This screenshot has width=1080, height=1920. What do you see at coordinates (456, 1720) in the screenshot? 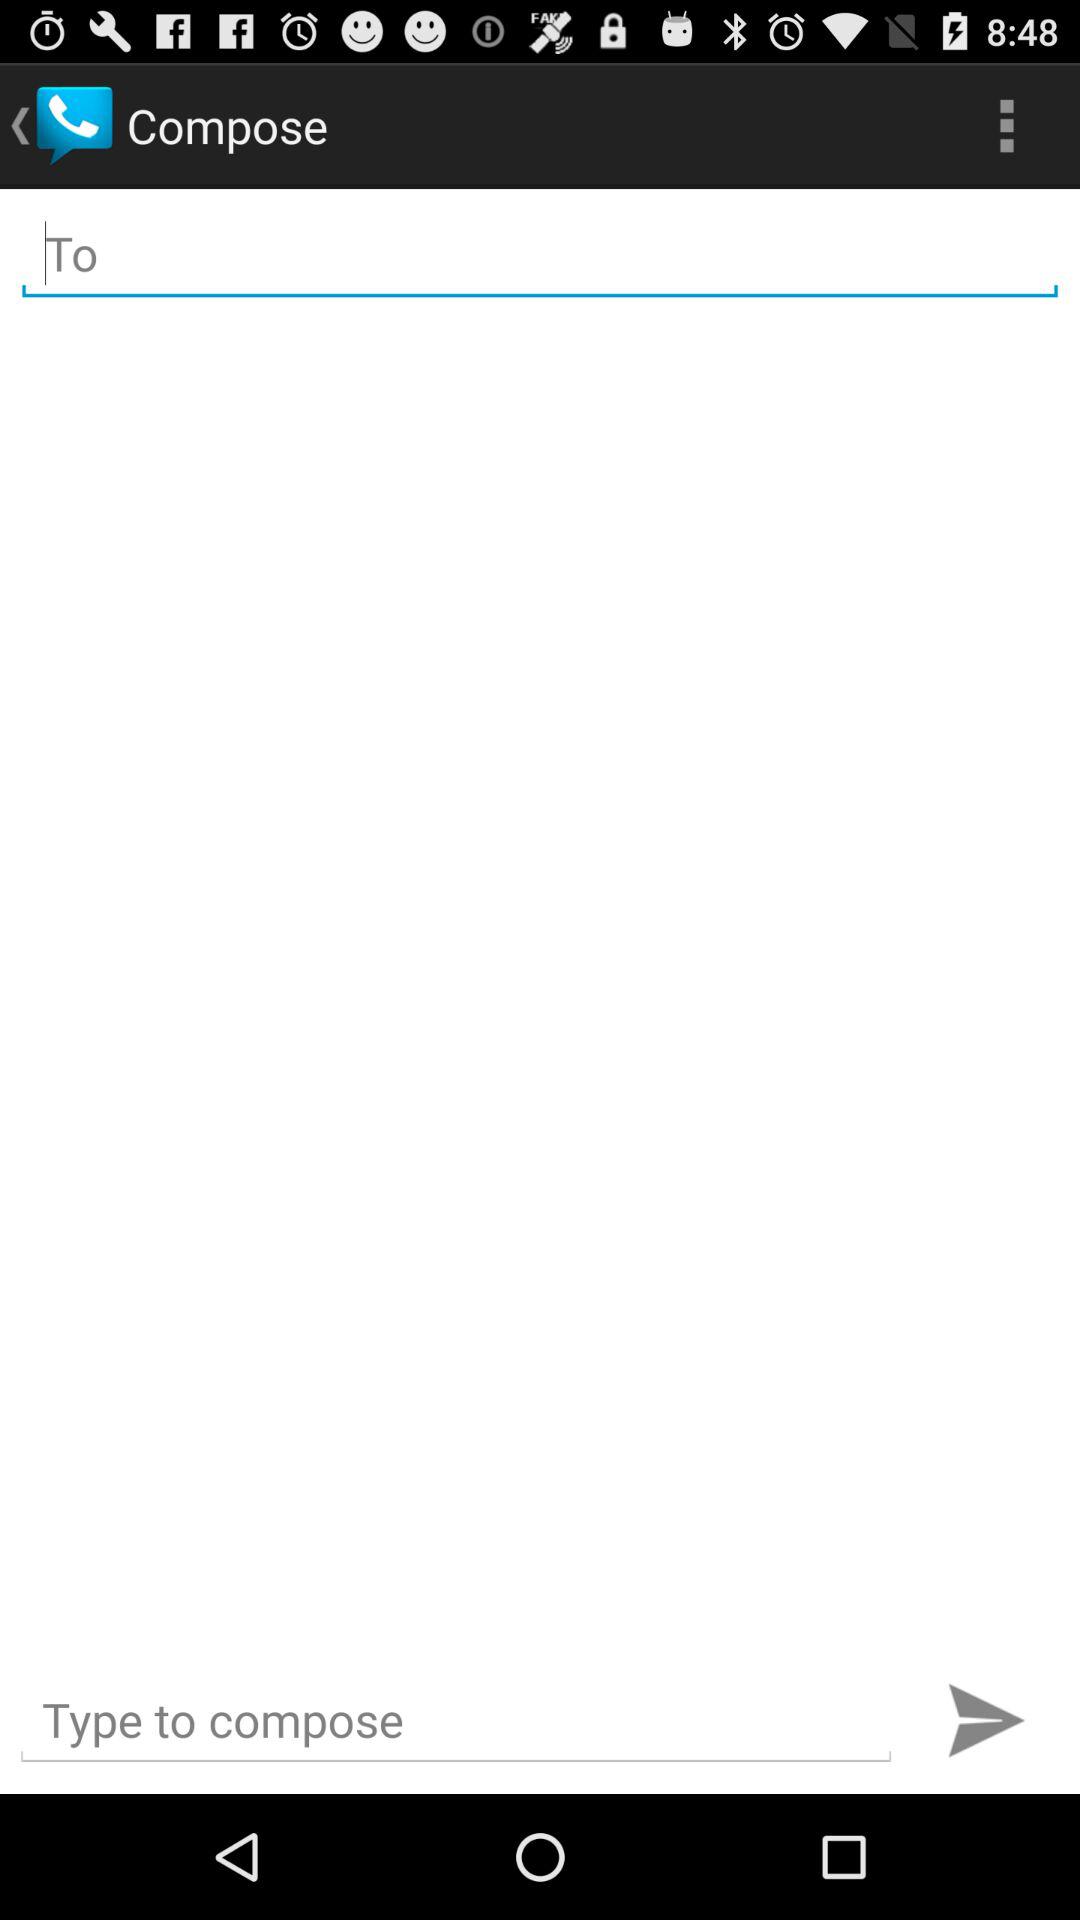
I see `enter a message` at bounding box center [456, 1720].